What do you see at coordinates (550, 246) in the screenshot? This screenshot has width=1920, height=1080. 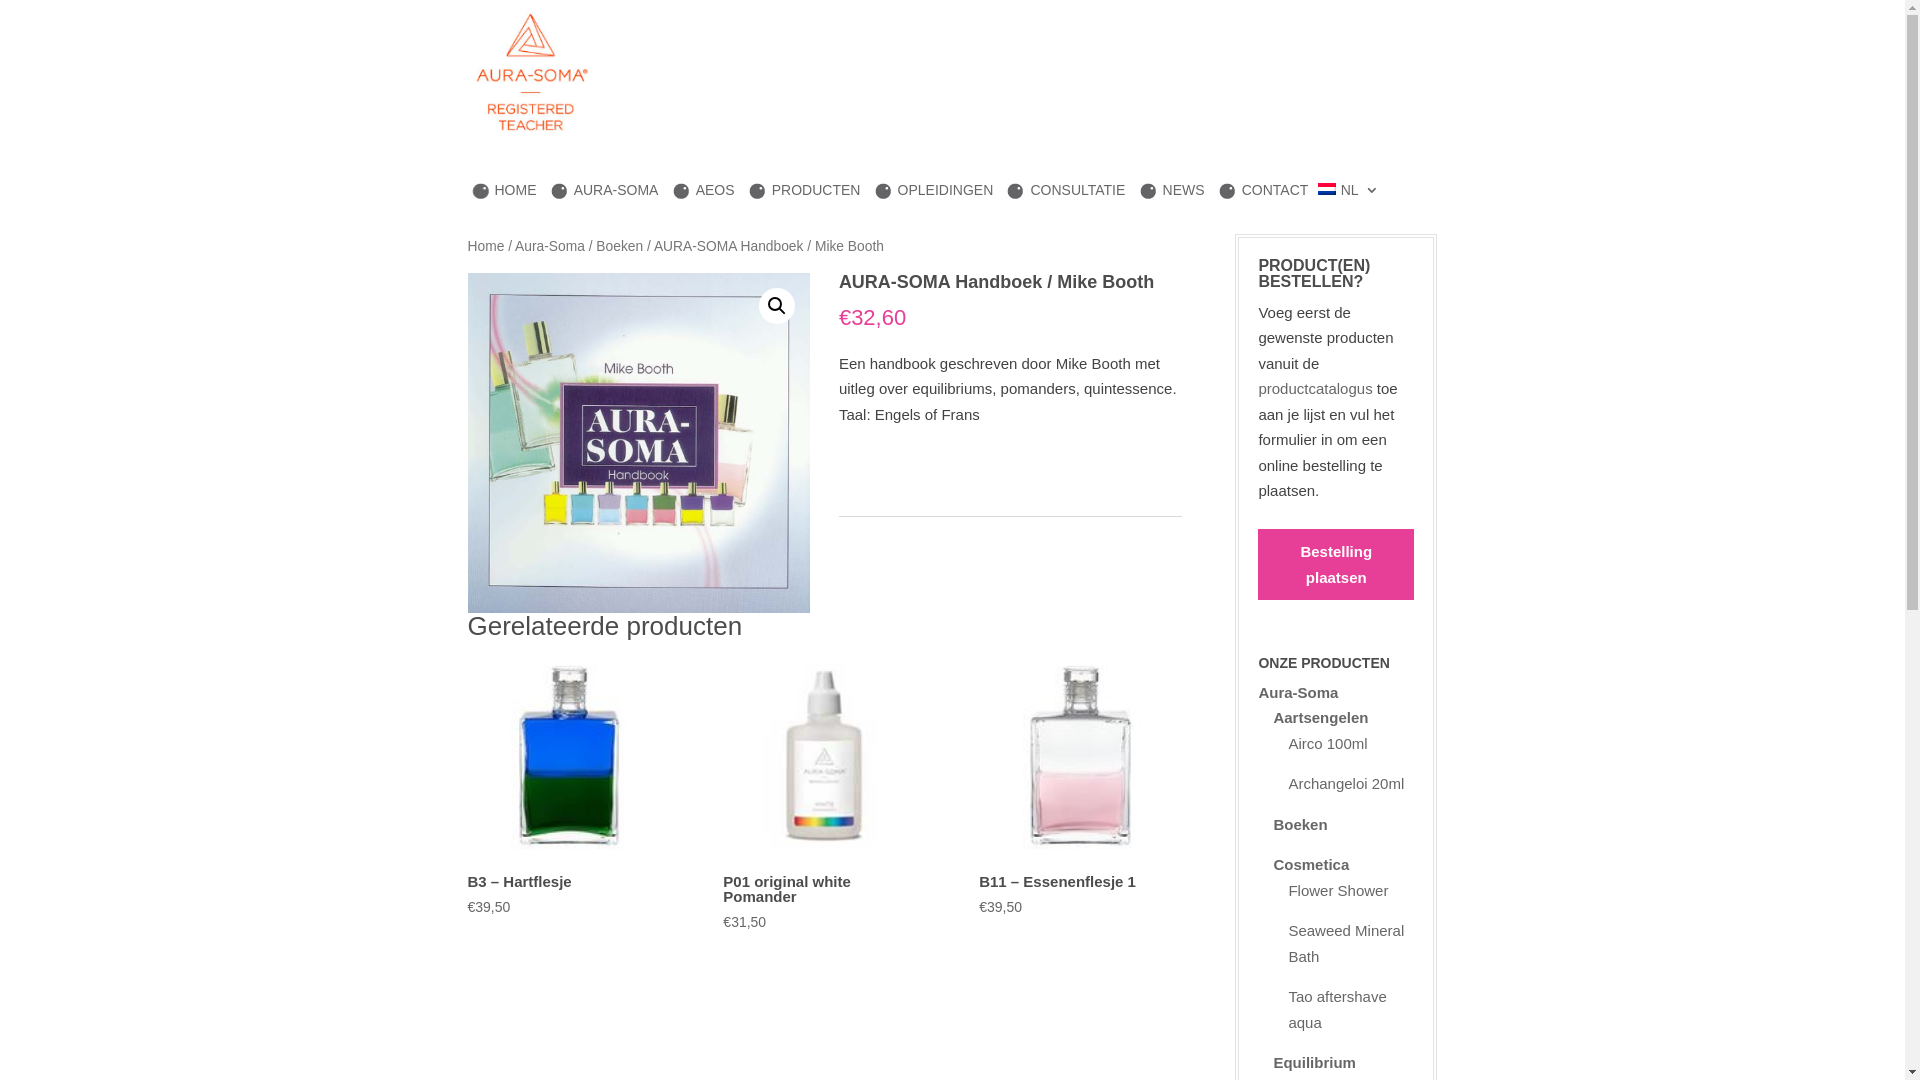 I see `Aura-Soma` at bounding box center [550, 246].